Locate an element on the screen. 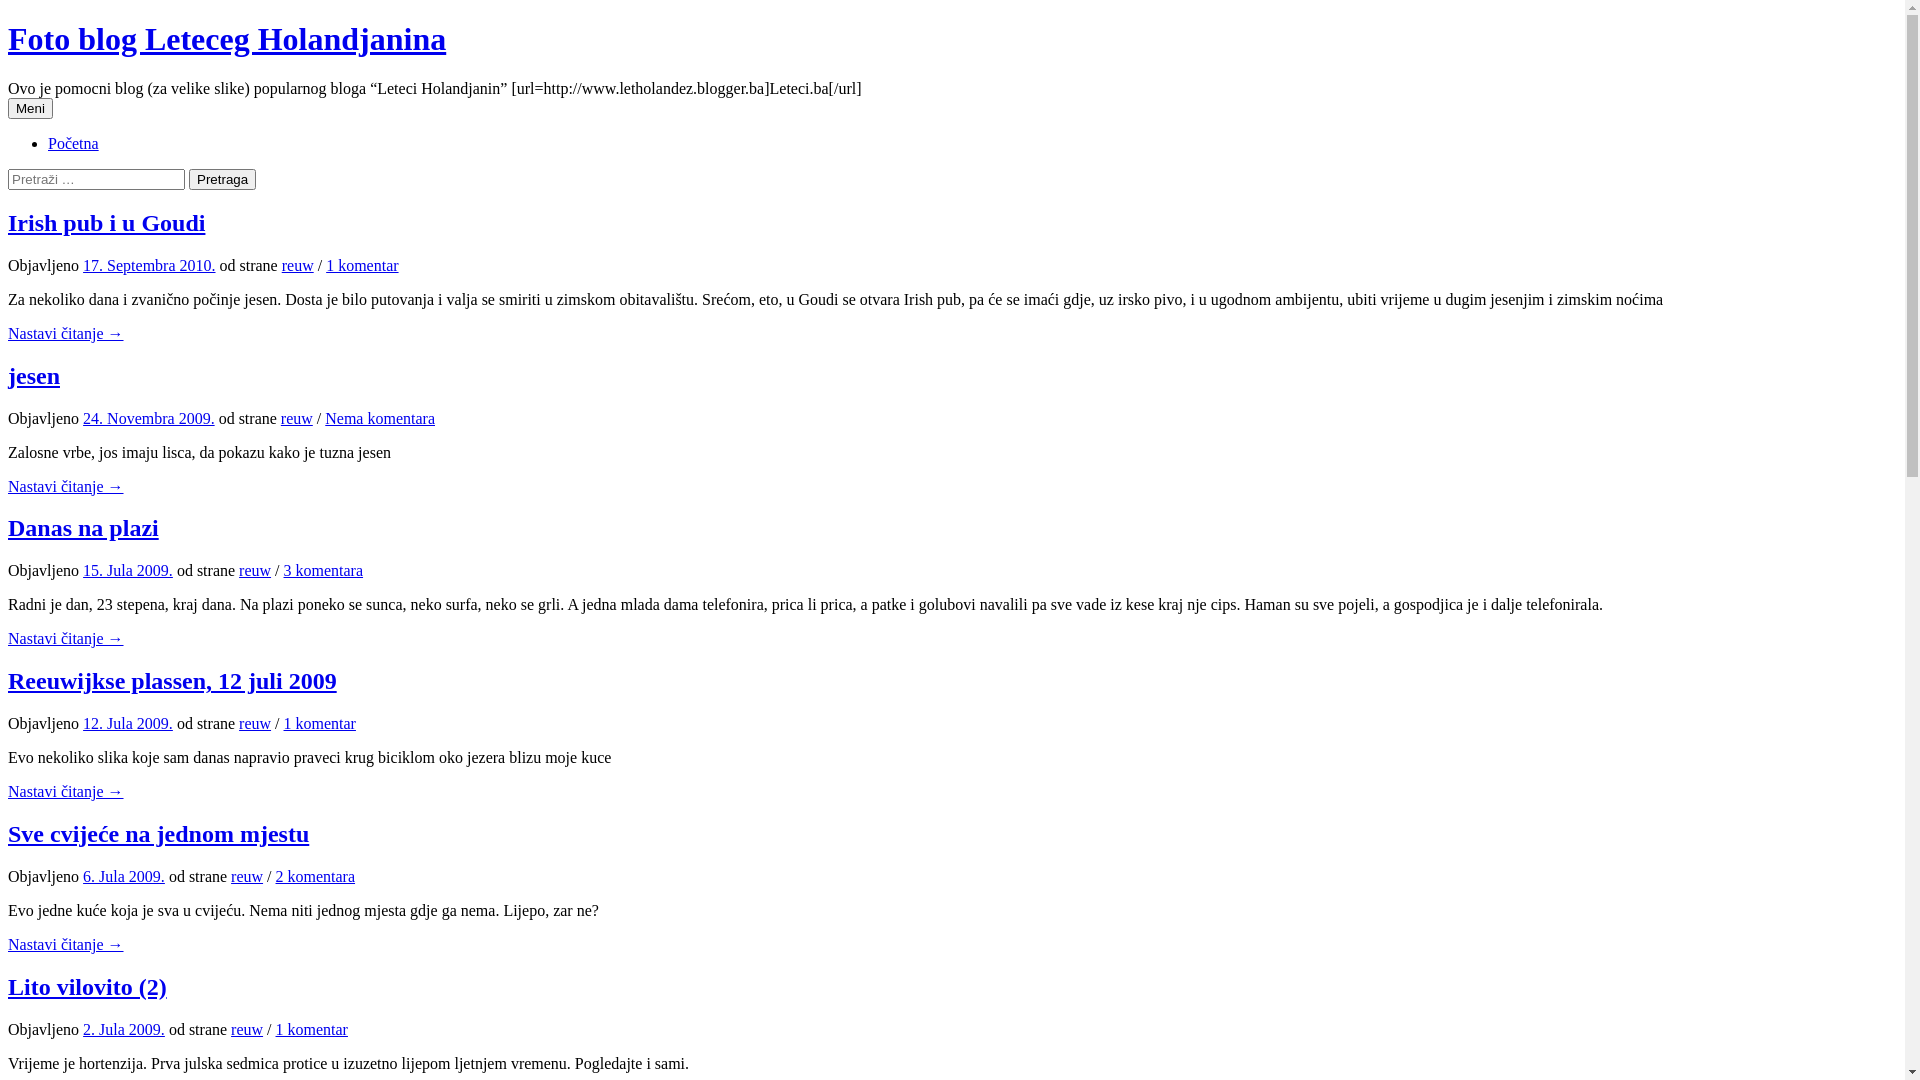 This screenshot has width=1920, height=1080. Danas na plazi is located at coordinates (84, 528).